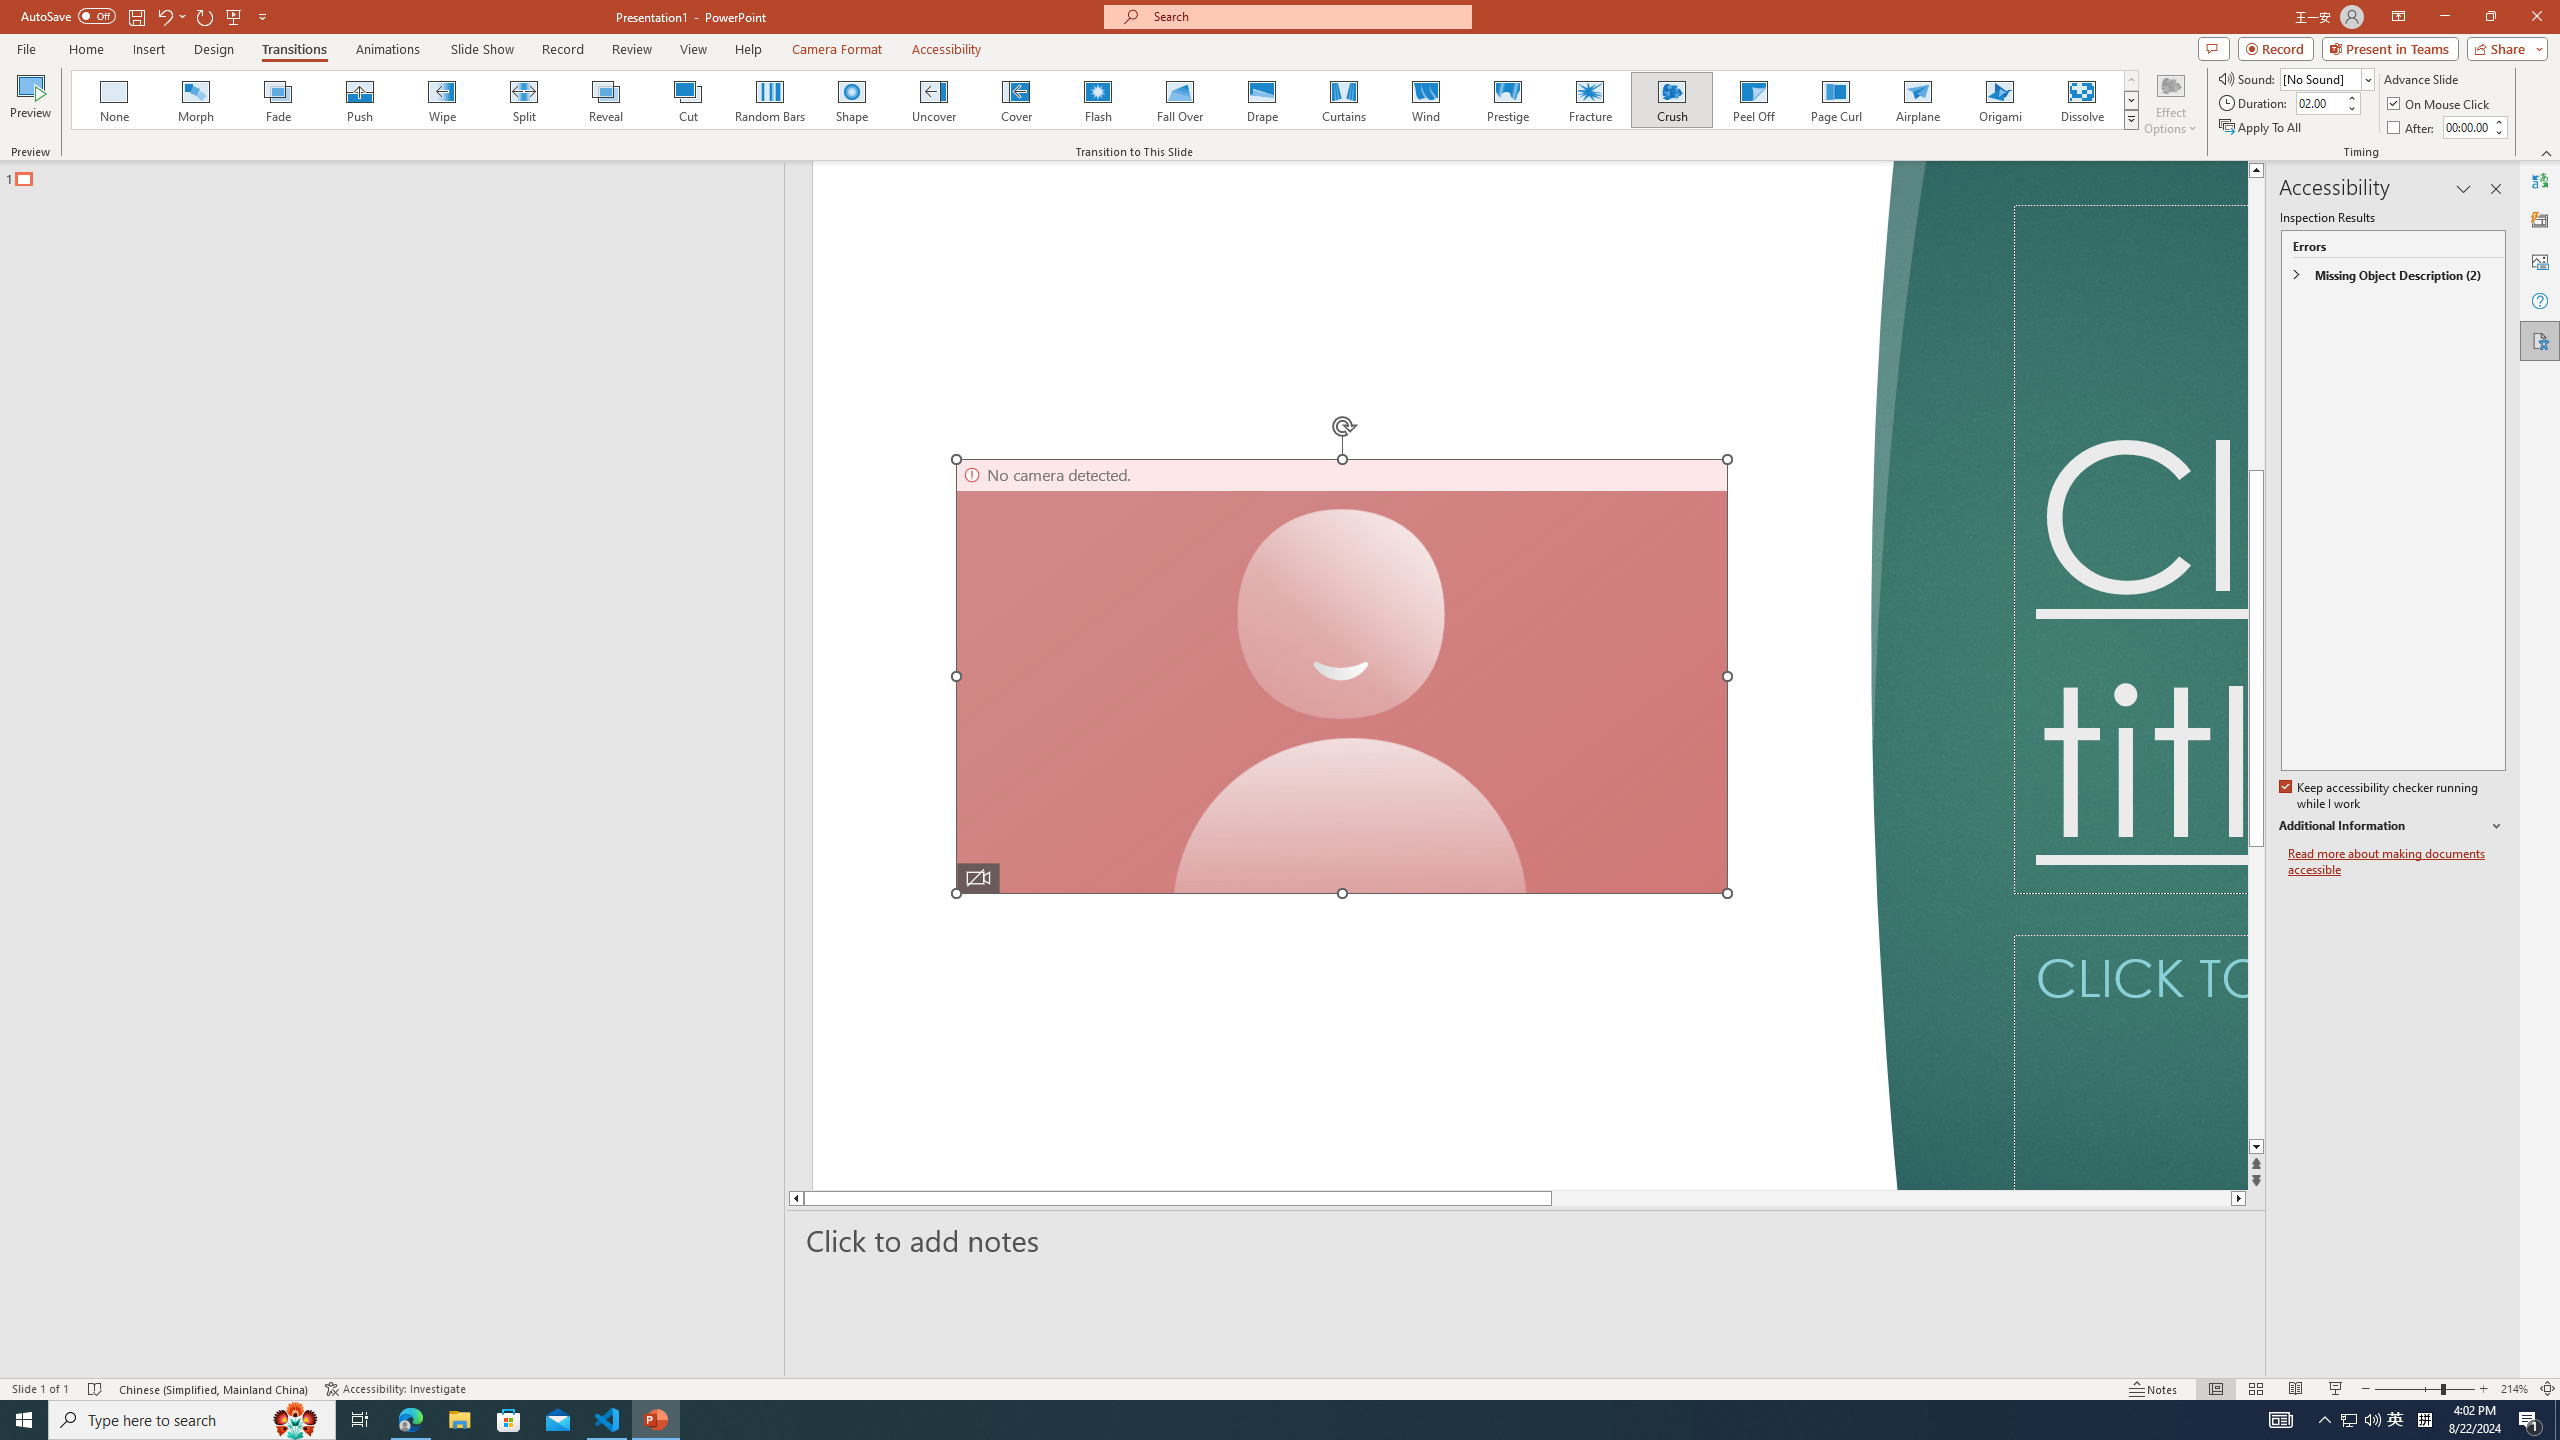 Image resolution: width=2560 pixels, height=1440 pixels. Describe the element at coordinates (1098, 100) in the screenshot. I see `Flash` at that location.